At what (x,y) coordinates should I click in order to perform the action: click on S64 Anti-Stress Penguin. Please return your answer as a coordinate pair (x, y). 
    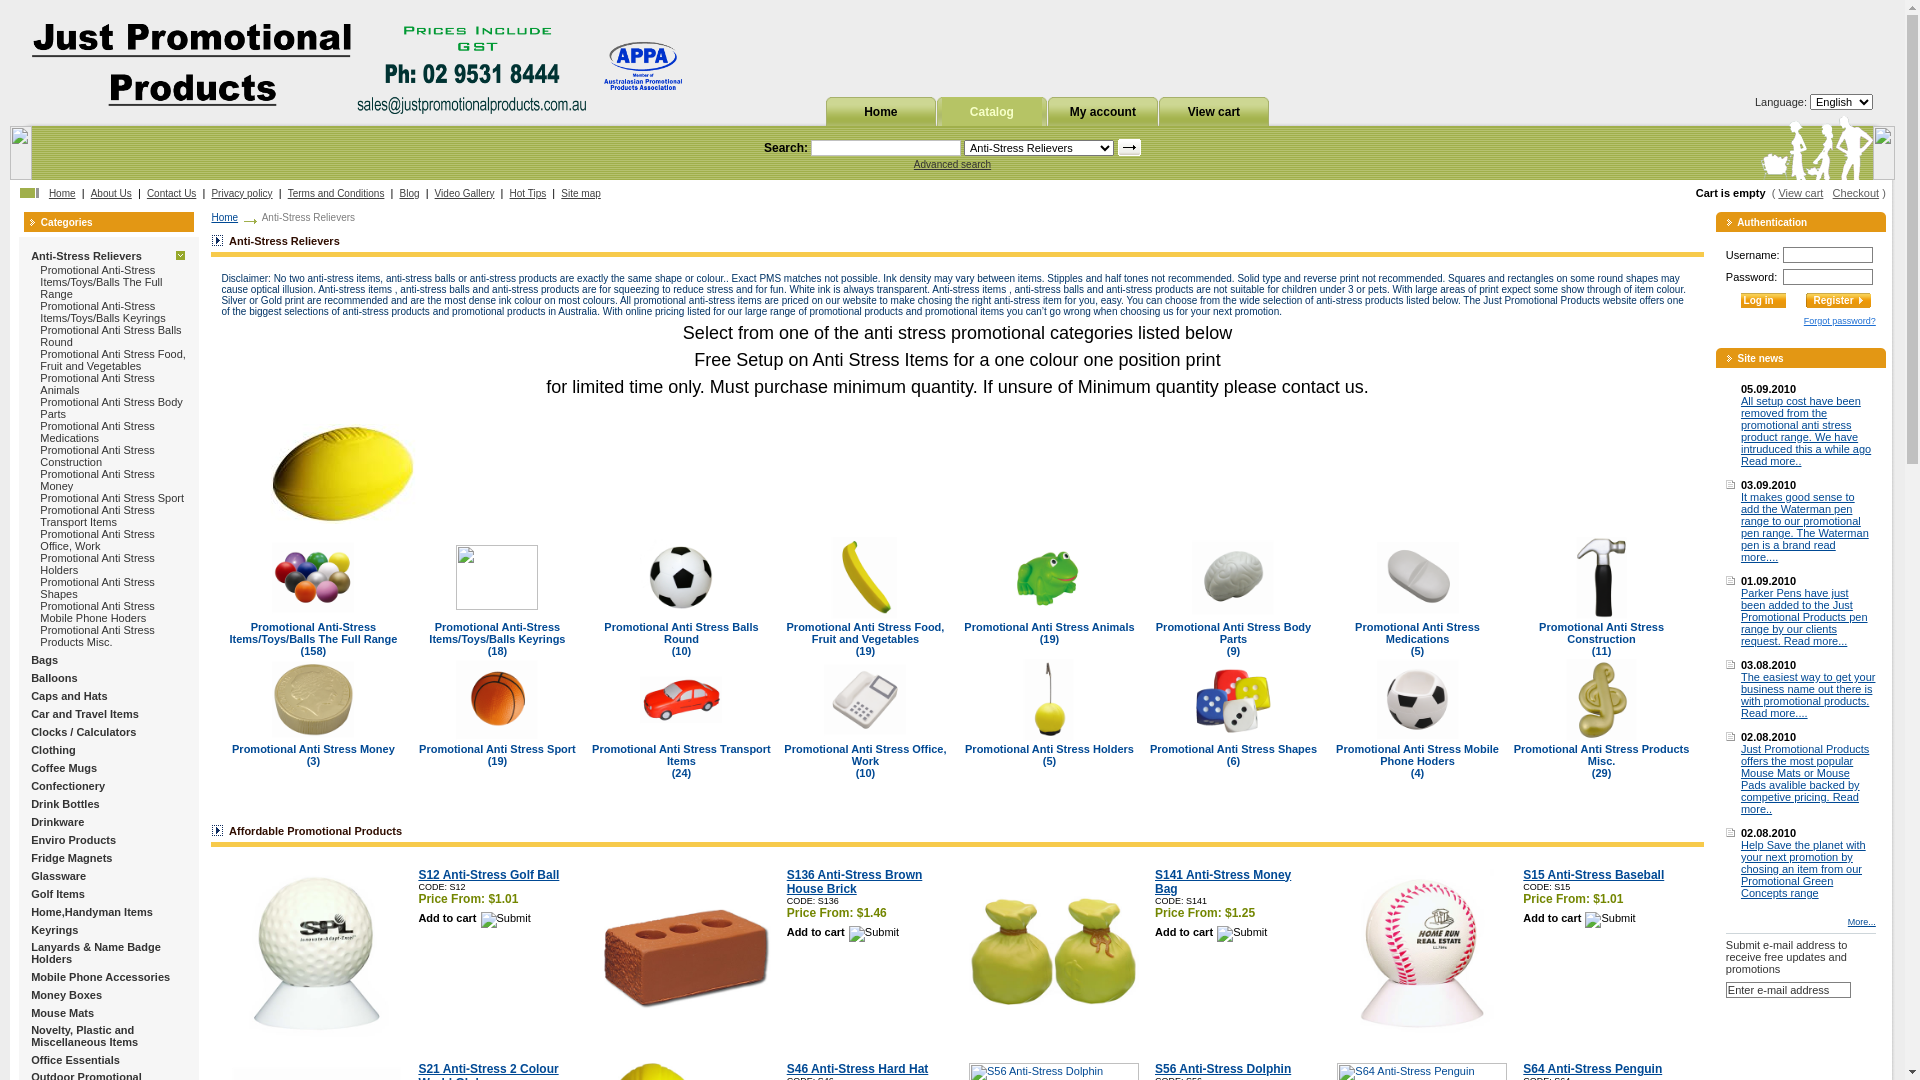
    Looking at the image, I should click on (1592, 1069).